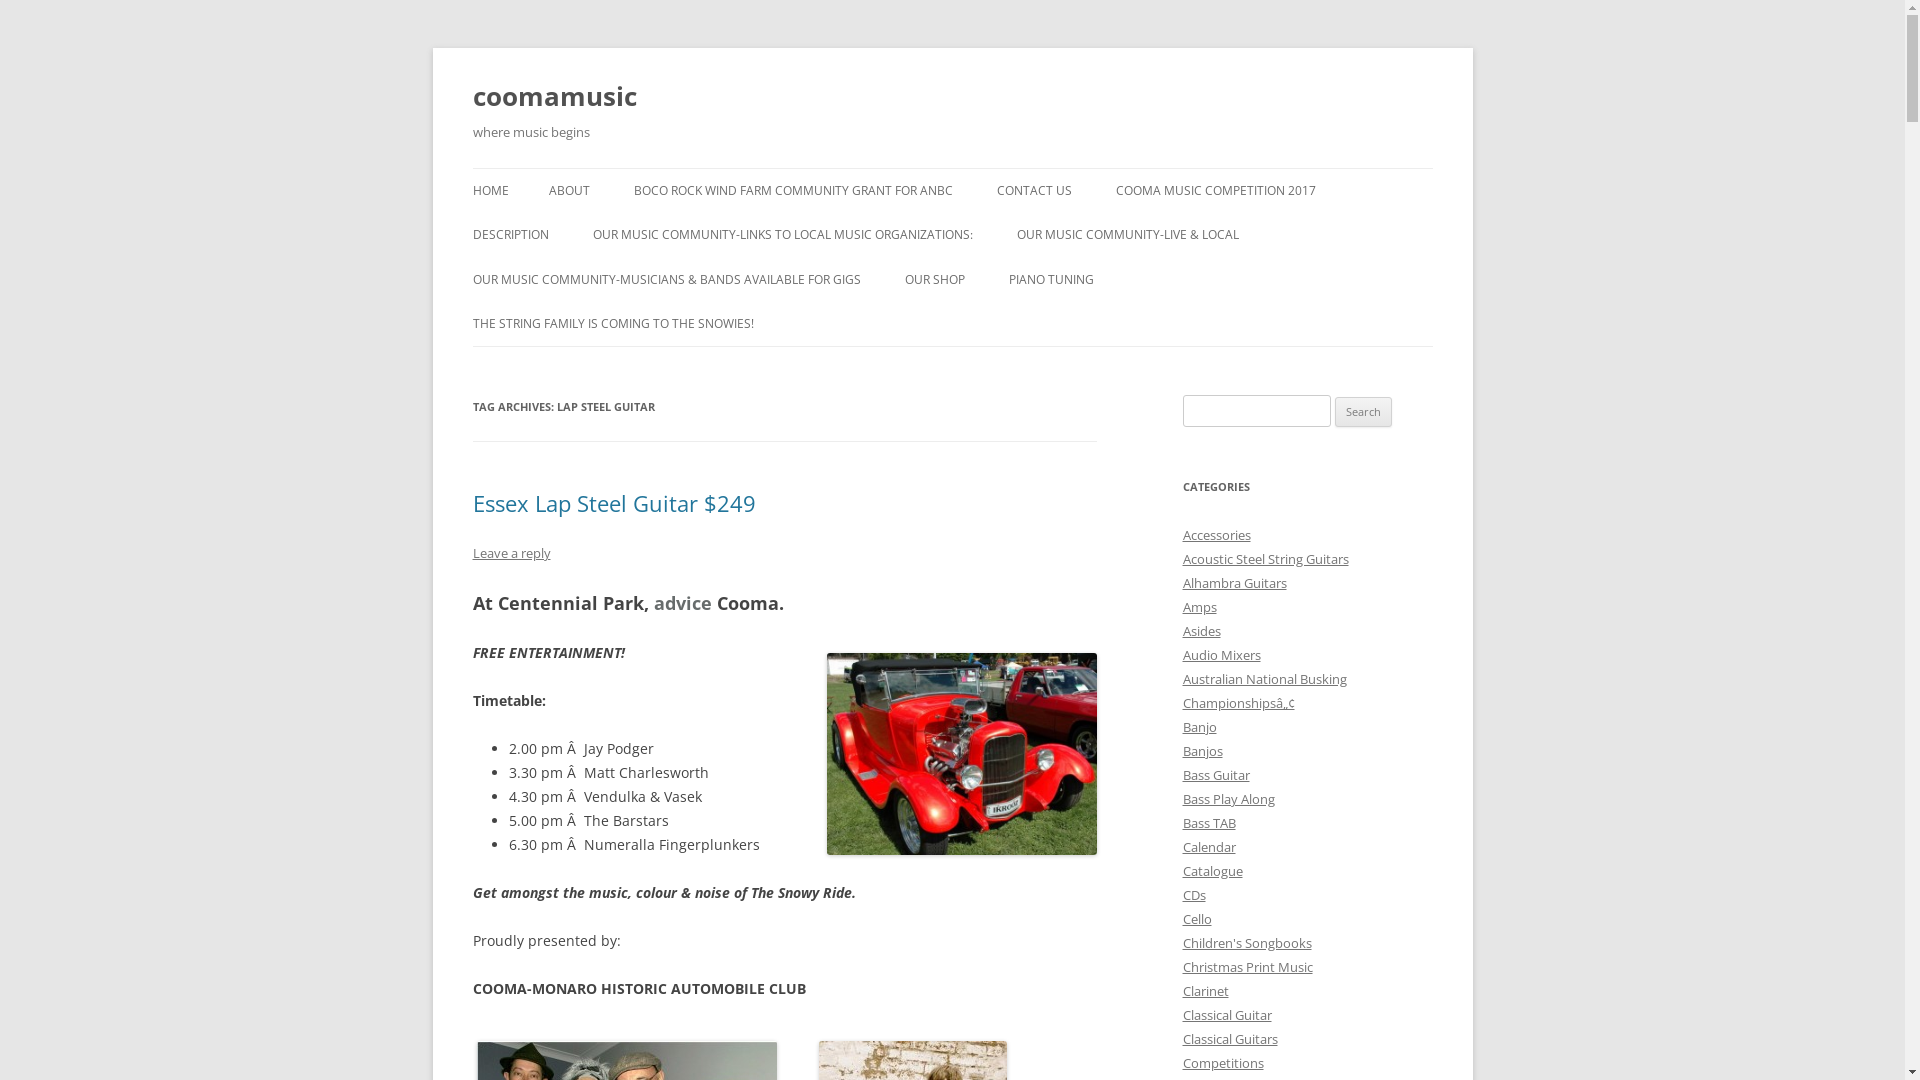  What do you see at coordinates (612, 324) in the screenshot?
I see `THE STRING FAMILY IS COMING TO THE SNOWIES!` at bounding box center [612, 324].